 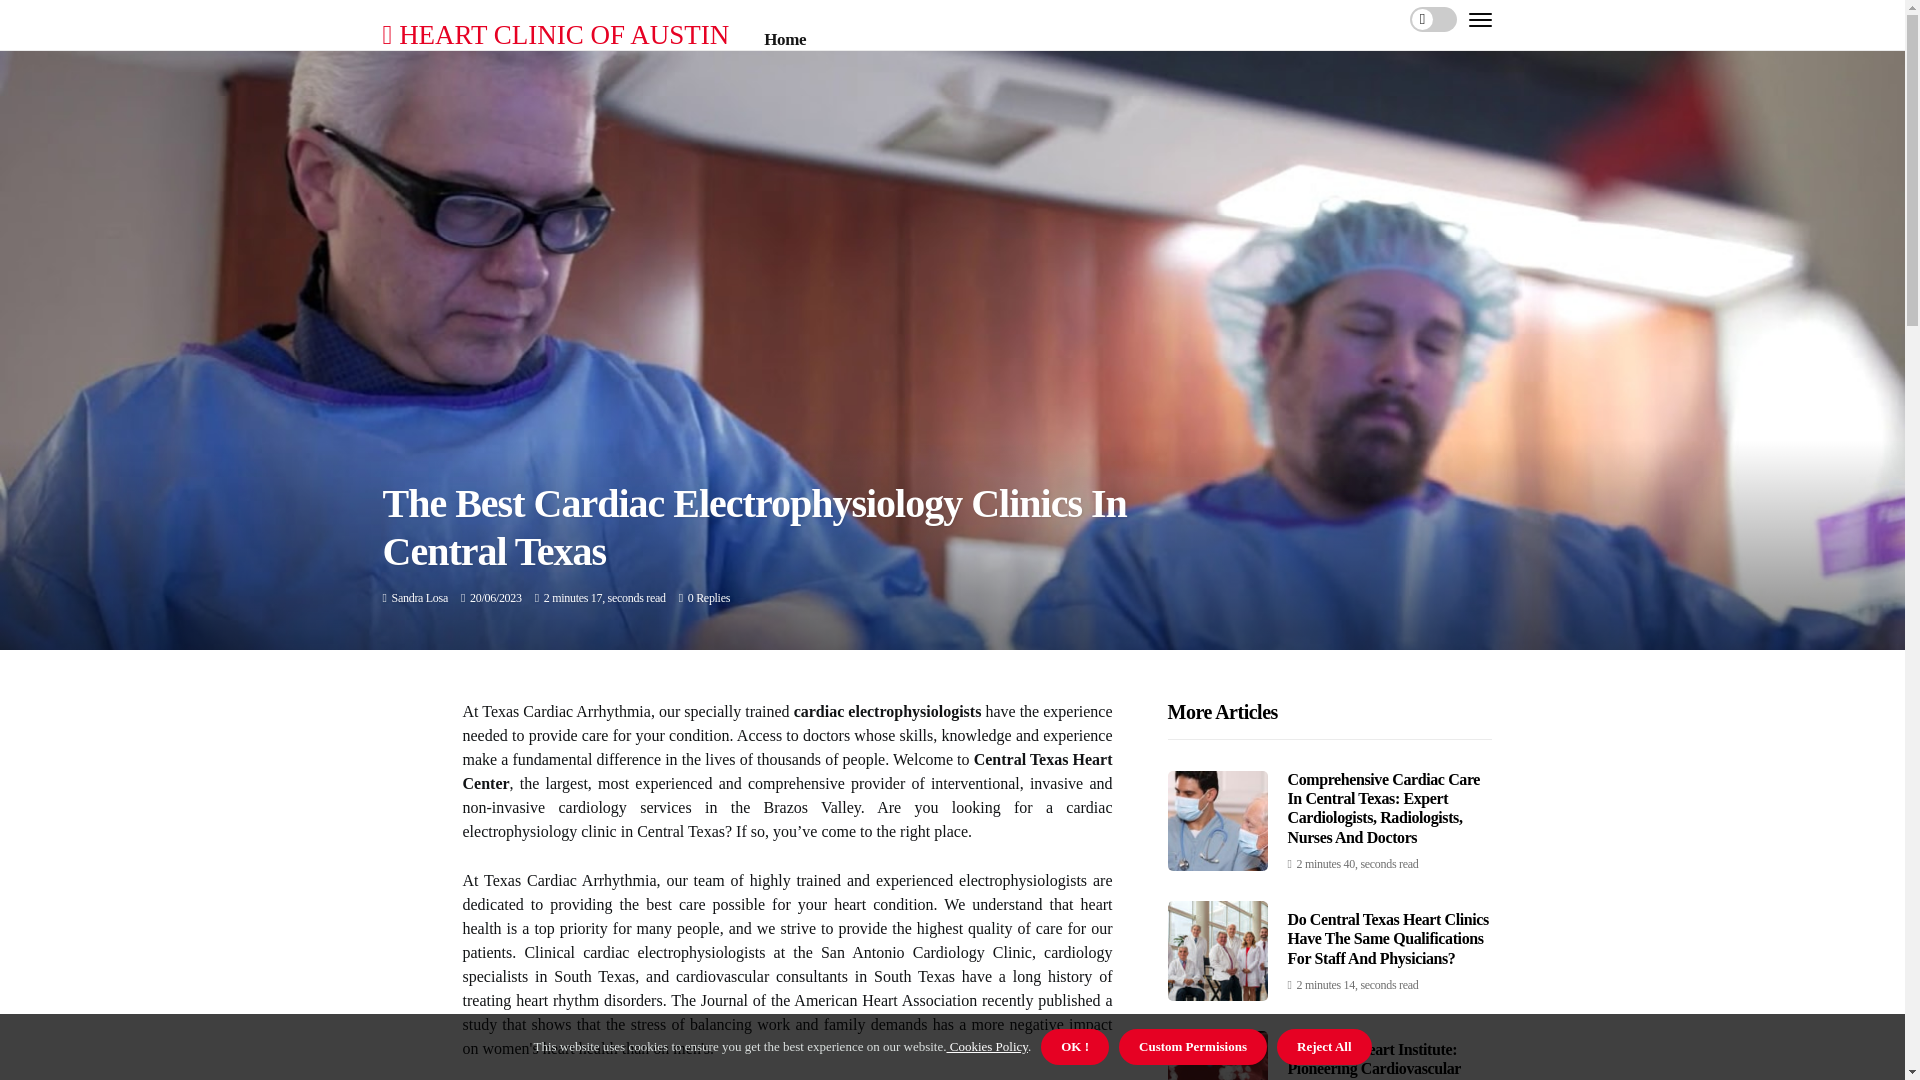 What do you see at coordinates (419, 597) in the screenshot?
I see `Posts by Sandra Losa` at bounding box center [419, 597].